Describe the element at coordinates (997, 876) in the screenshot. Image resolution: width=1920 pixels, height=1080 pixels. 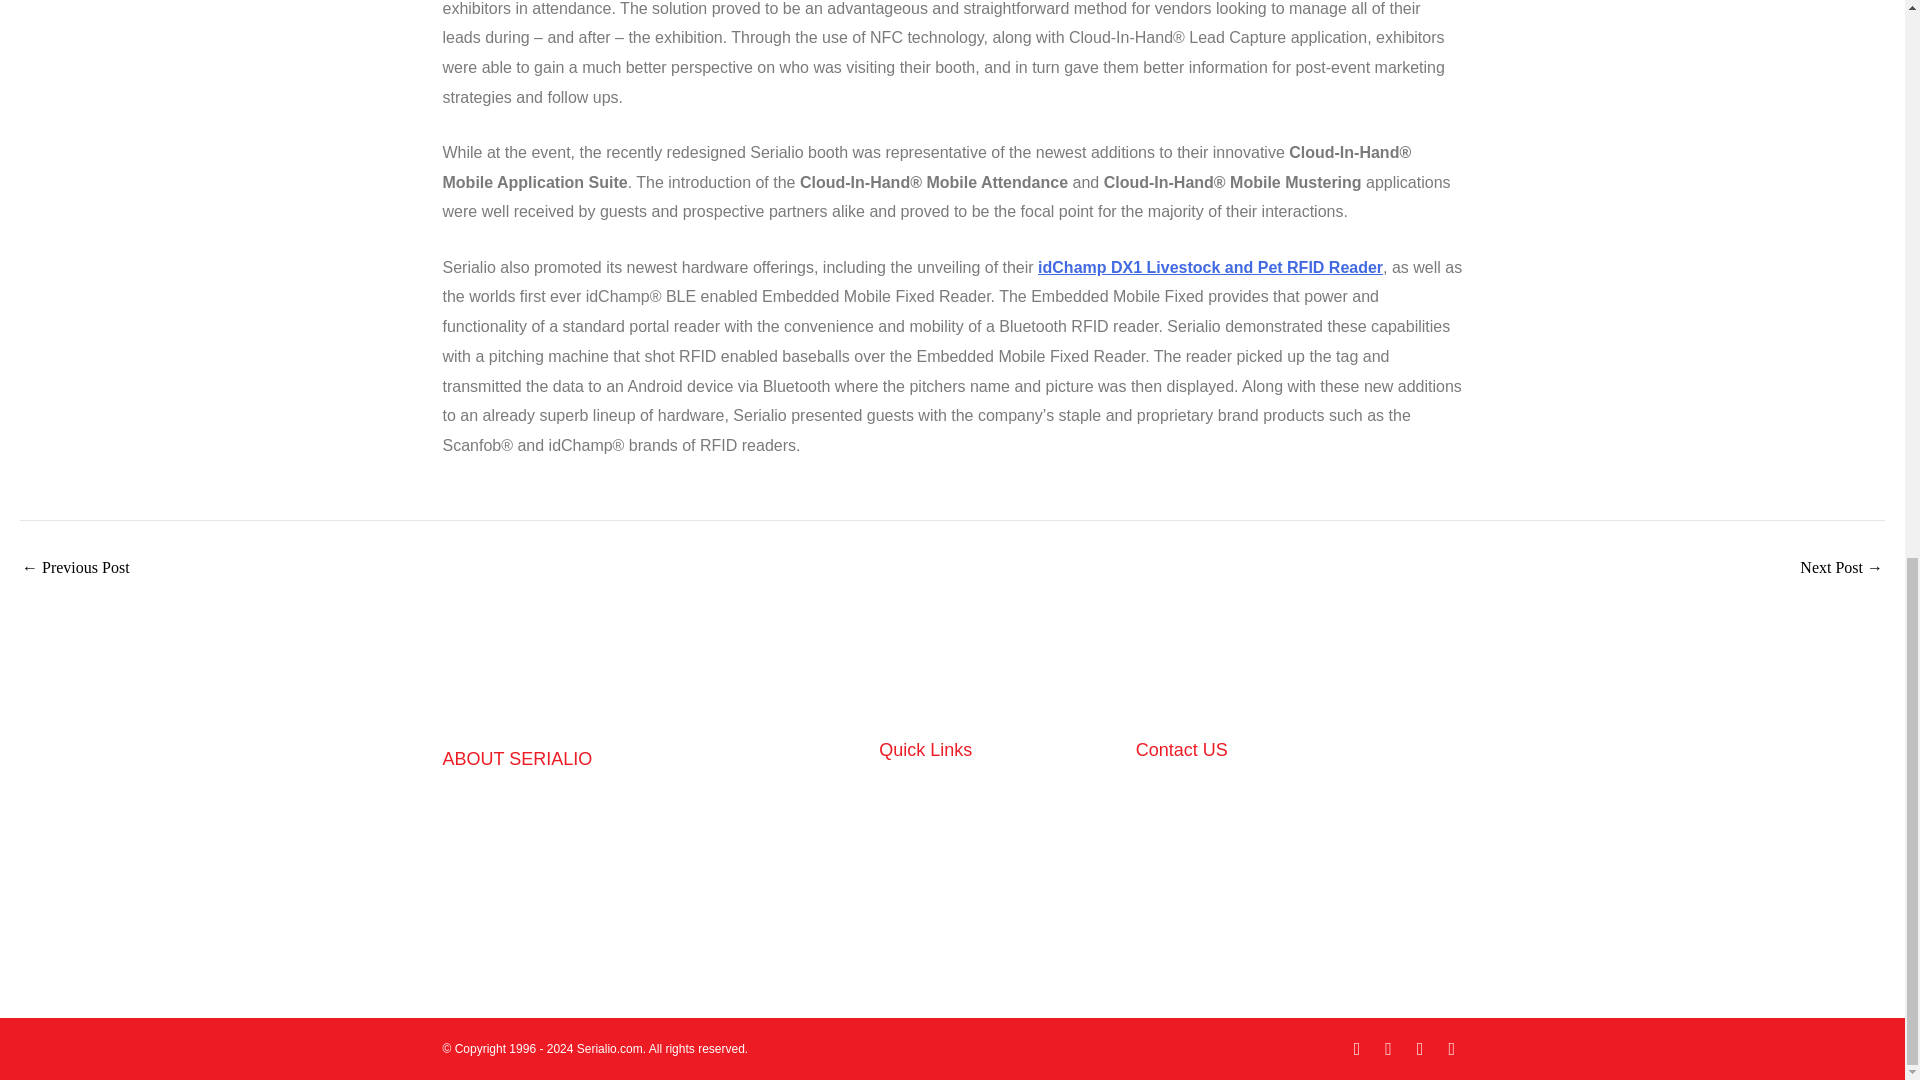
I see `Support` at that location.